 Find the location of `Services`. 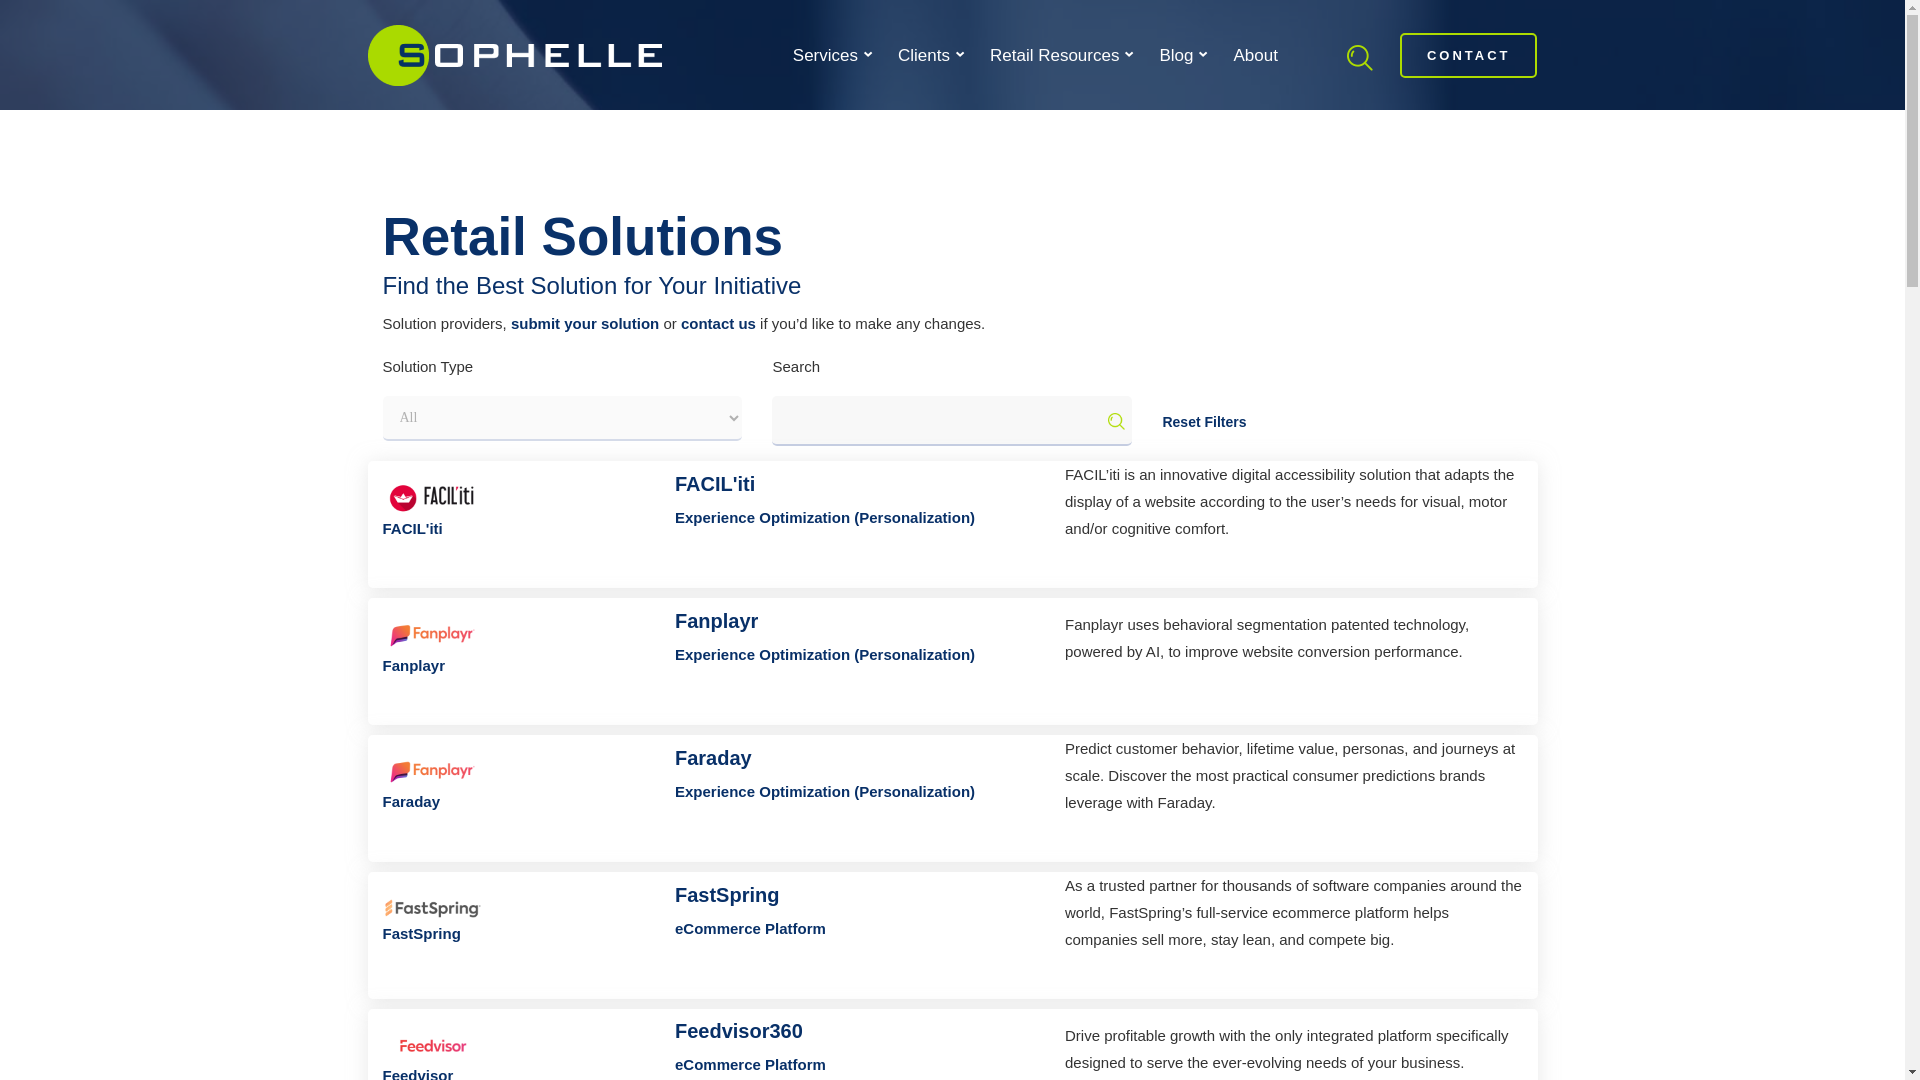

Services is located at coordinates (830, 55).